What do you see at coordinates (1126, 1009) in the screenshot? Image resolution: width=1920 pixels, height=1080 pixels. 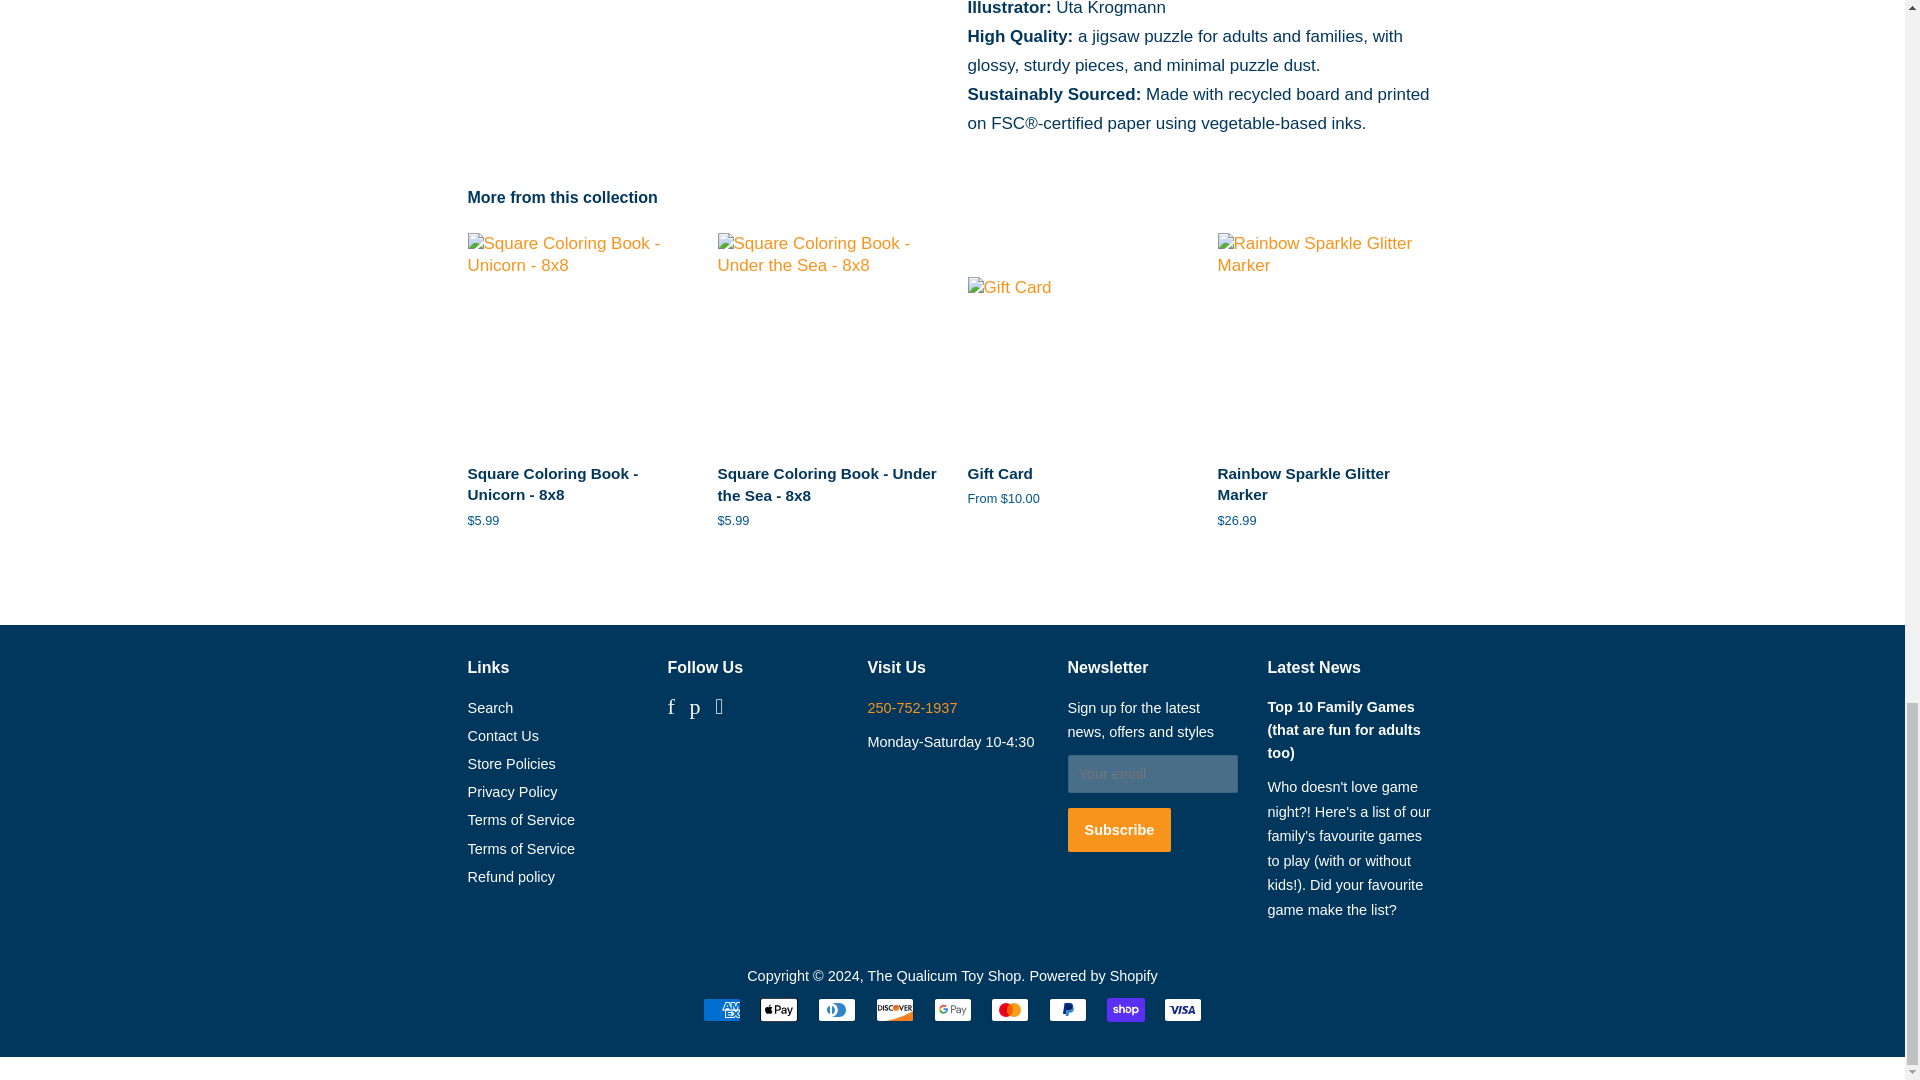 I see `Shop Pay` at bounding box center [1126, 1009].